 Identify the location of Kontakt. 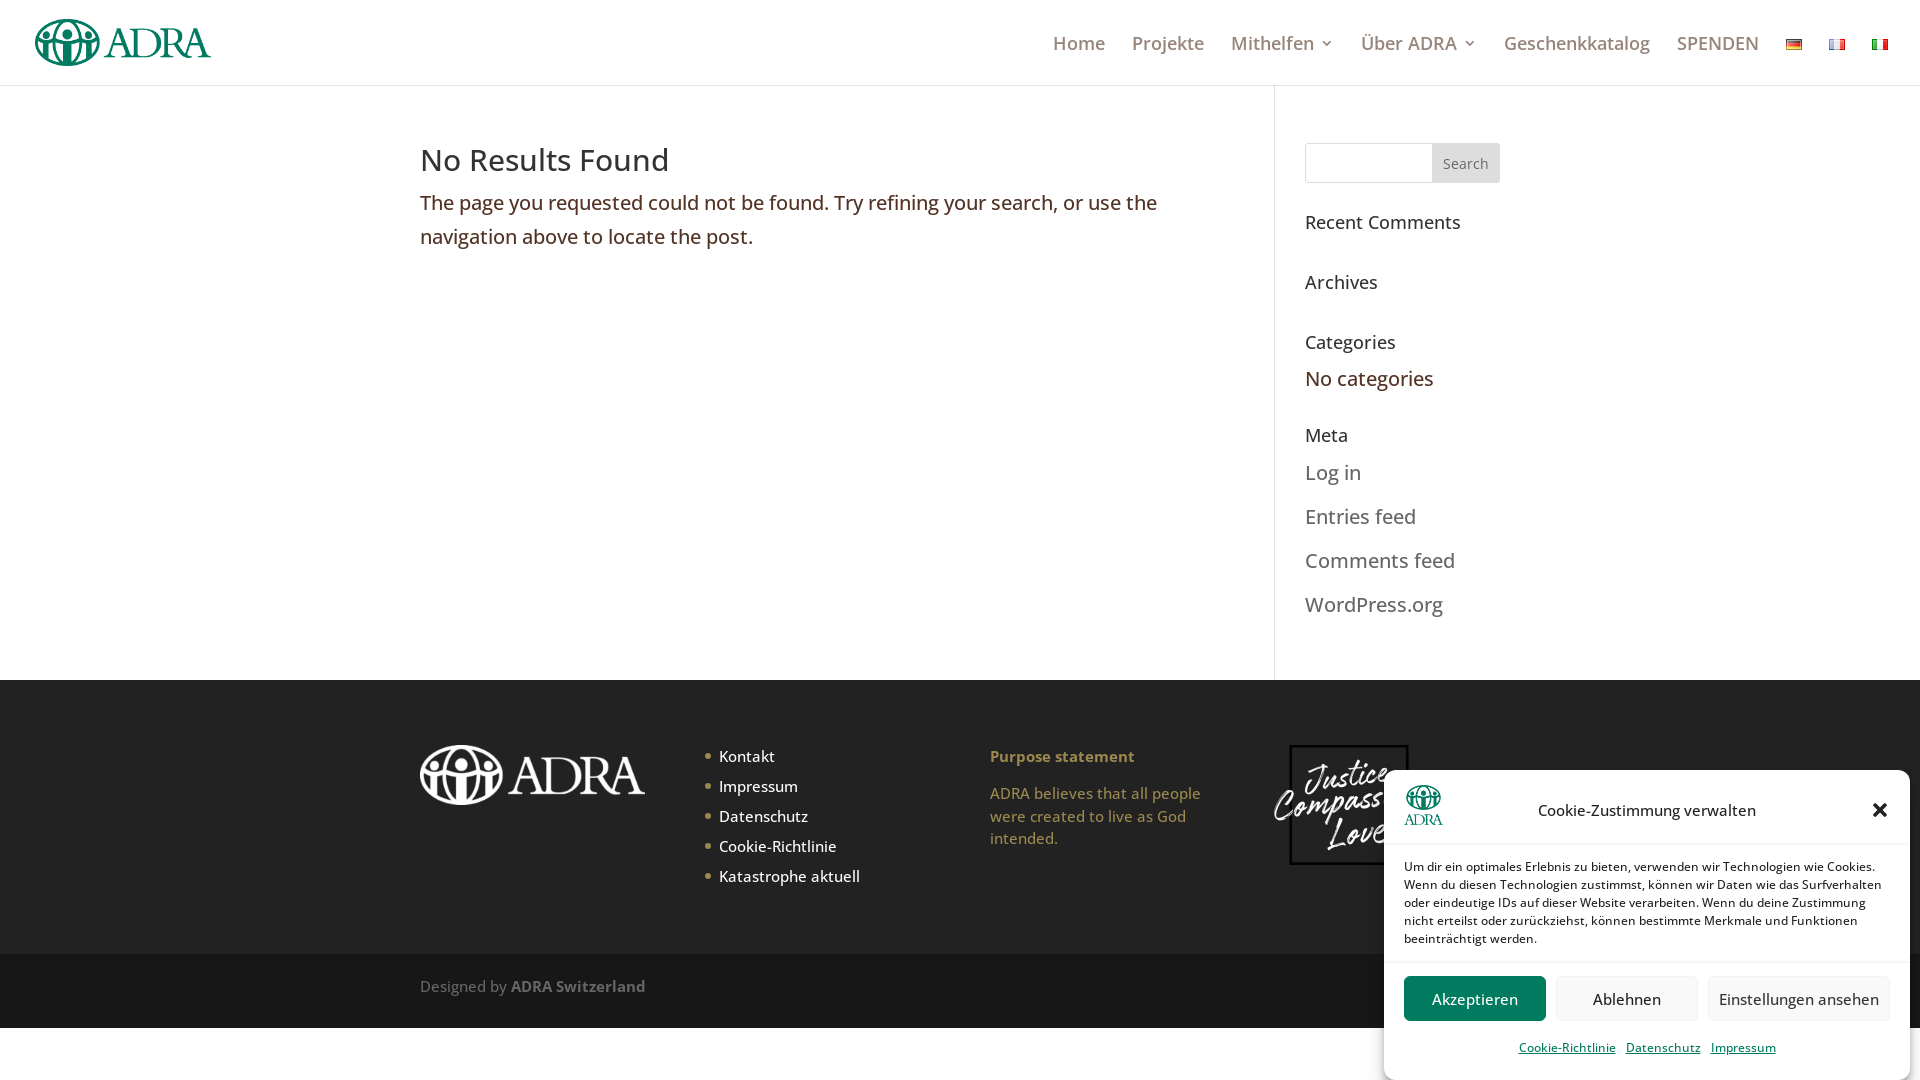
(747, 756).